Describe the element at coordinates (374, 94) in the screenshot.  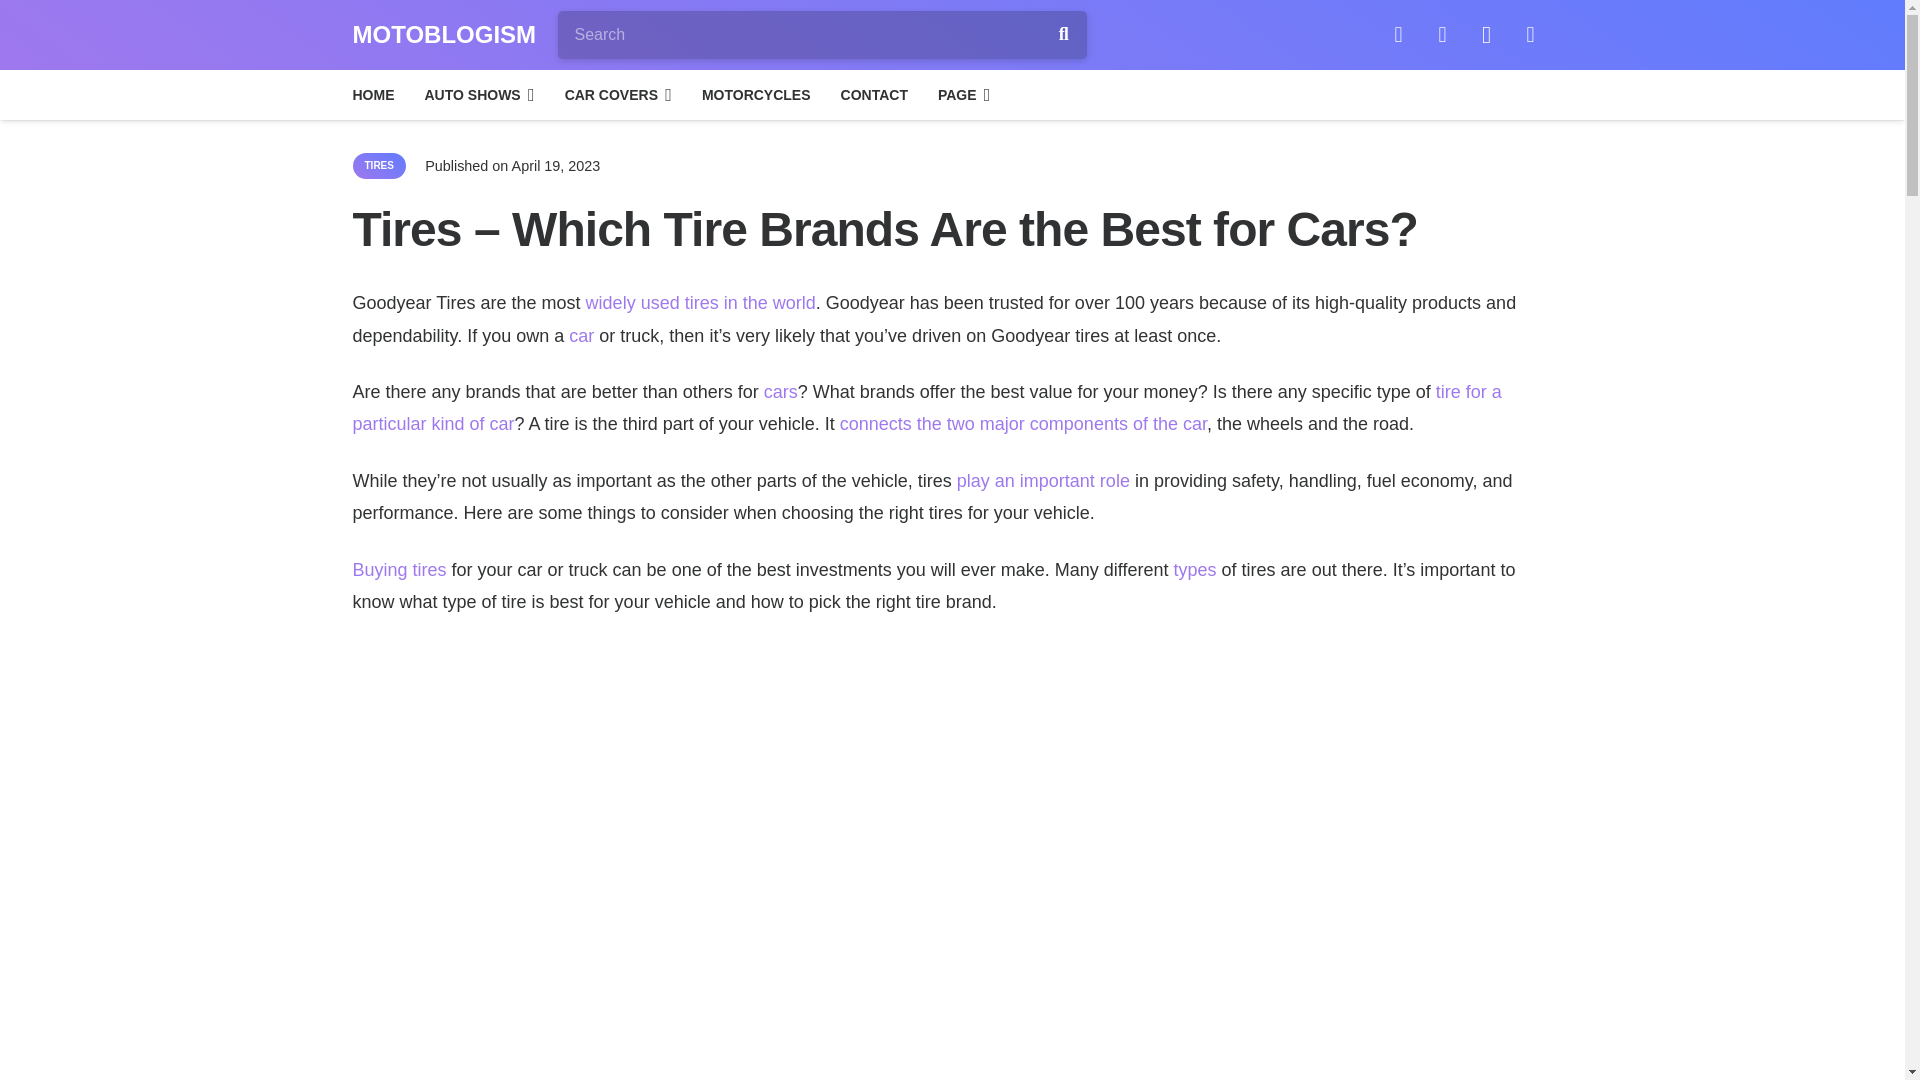
I see `HOME` at that location.